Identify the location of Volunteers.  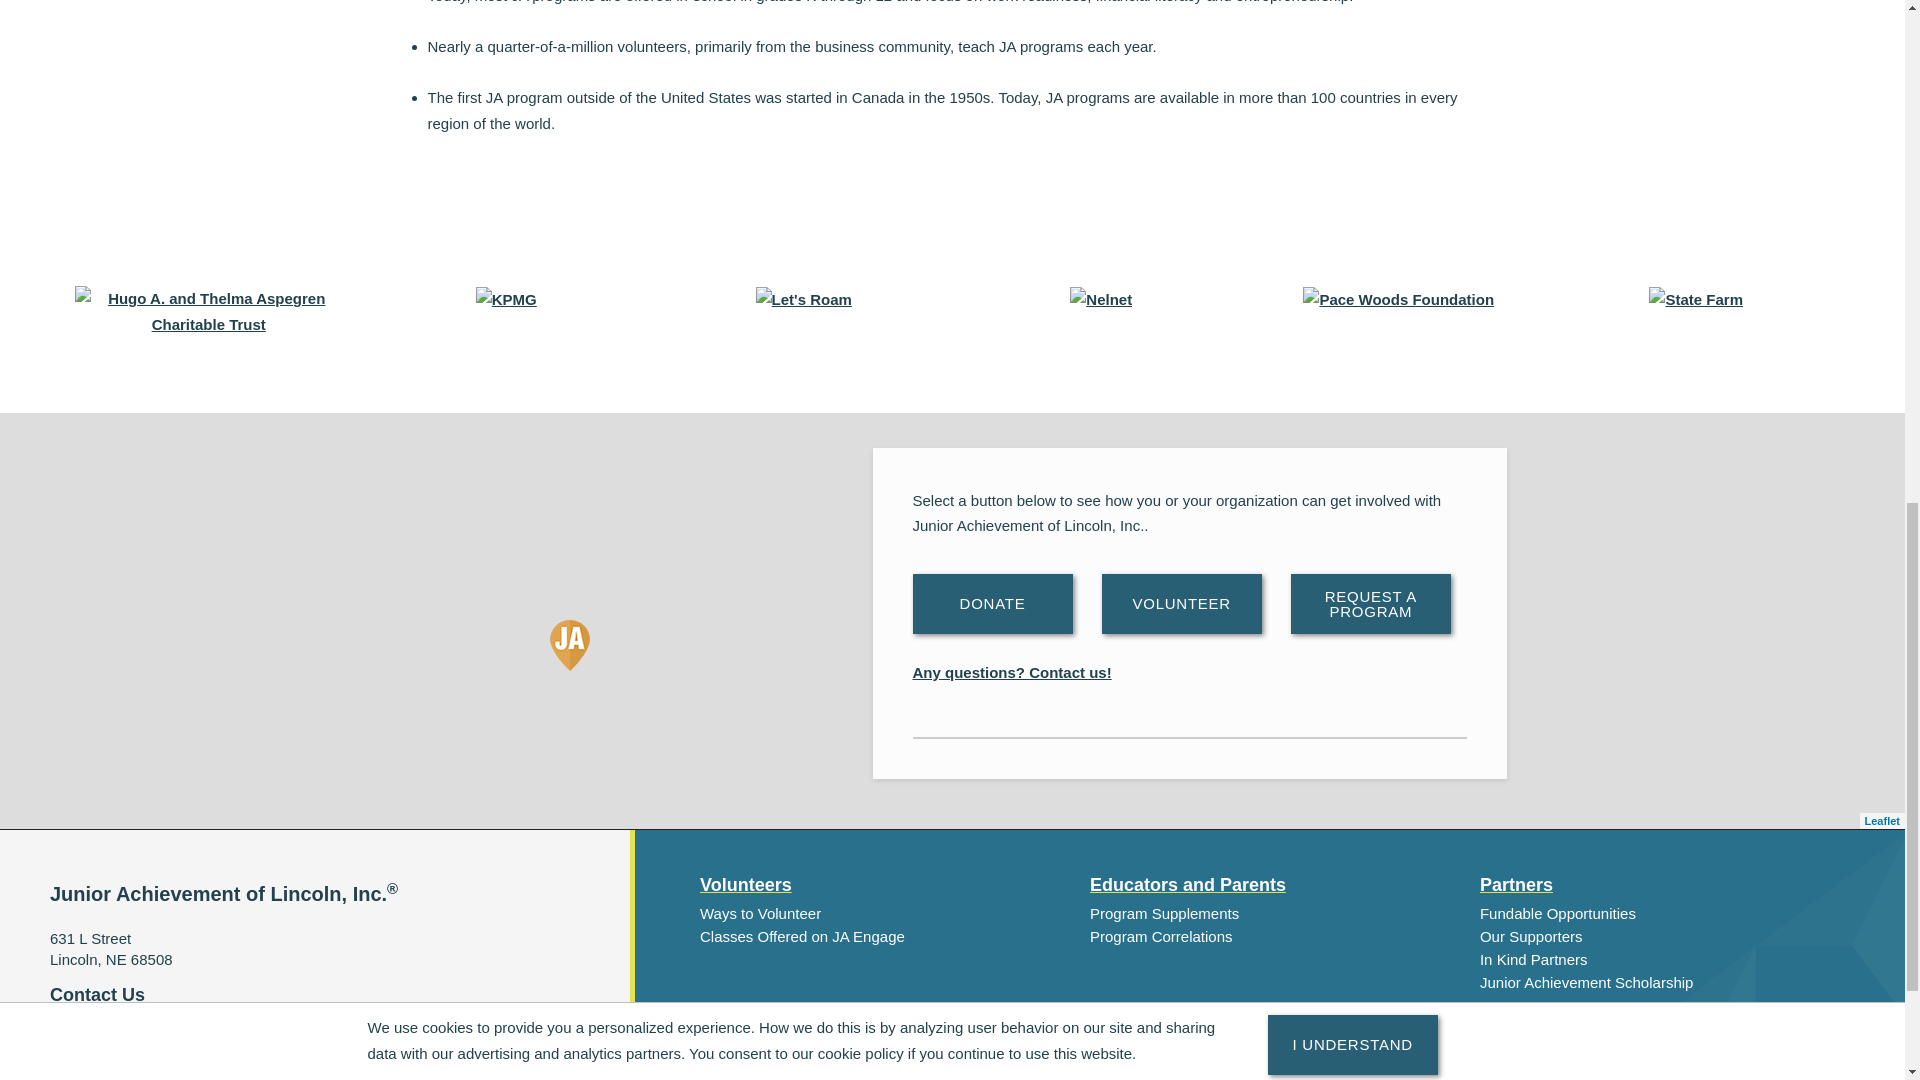
(746, 885).